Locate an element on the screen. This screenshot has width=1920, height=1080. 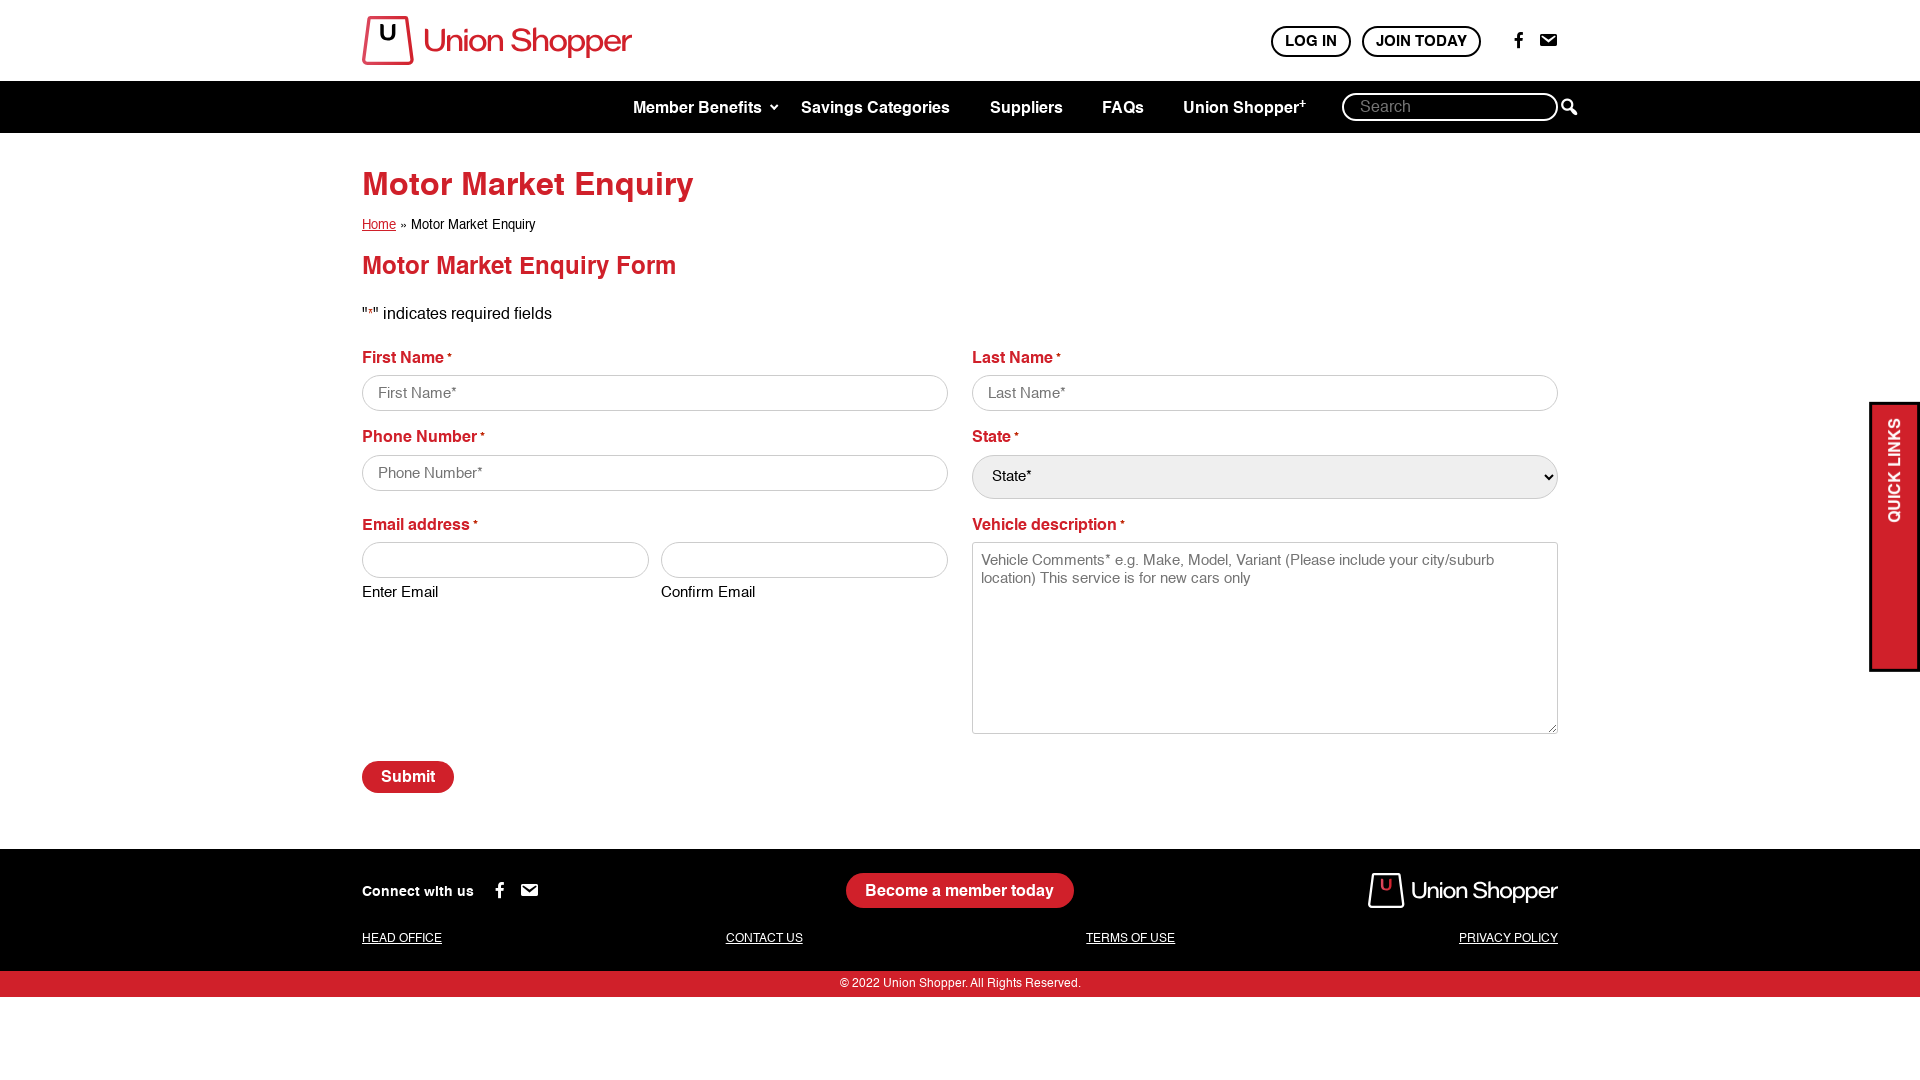
FAQs is located at coordinates (1123, 108).